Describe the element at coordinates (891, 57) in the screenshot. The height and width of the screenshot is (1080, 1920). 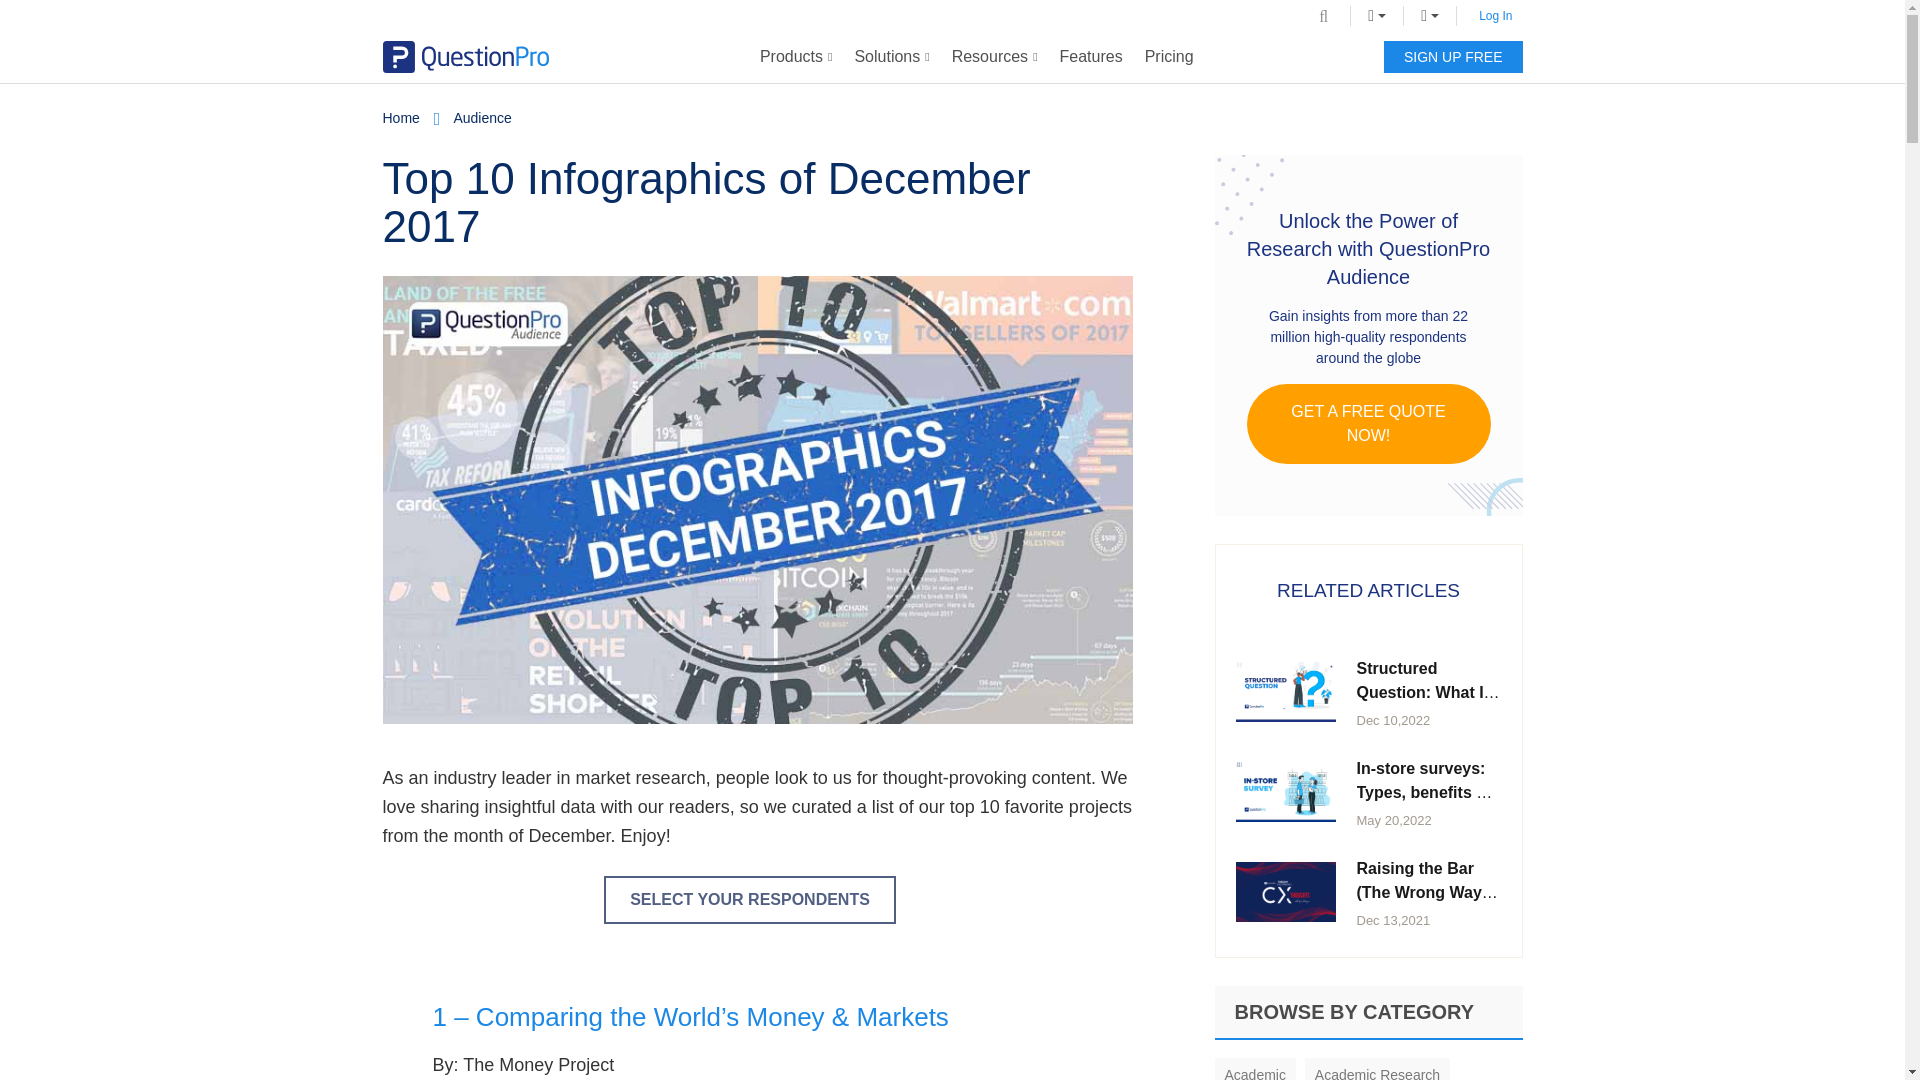
I see `Solutions` at that location.